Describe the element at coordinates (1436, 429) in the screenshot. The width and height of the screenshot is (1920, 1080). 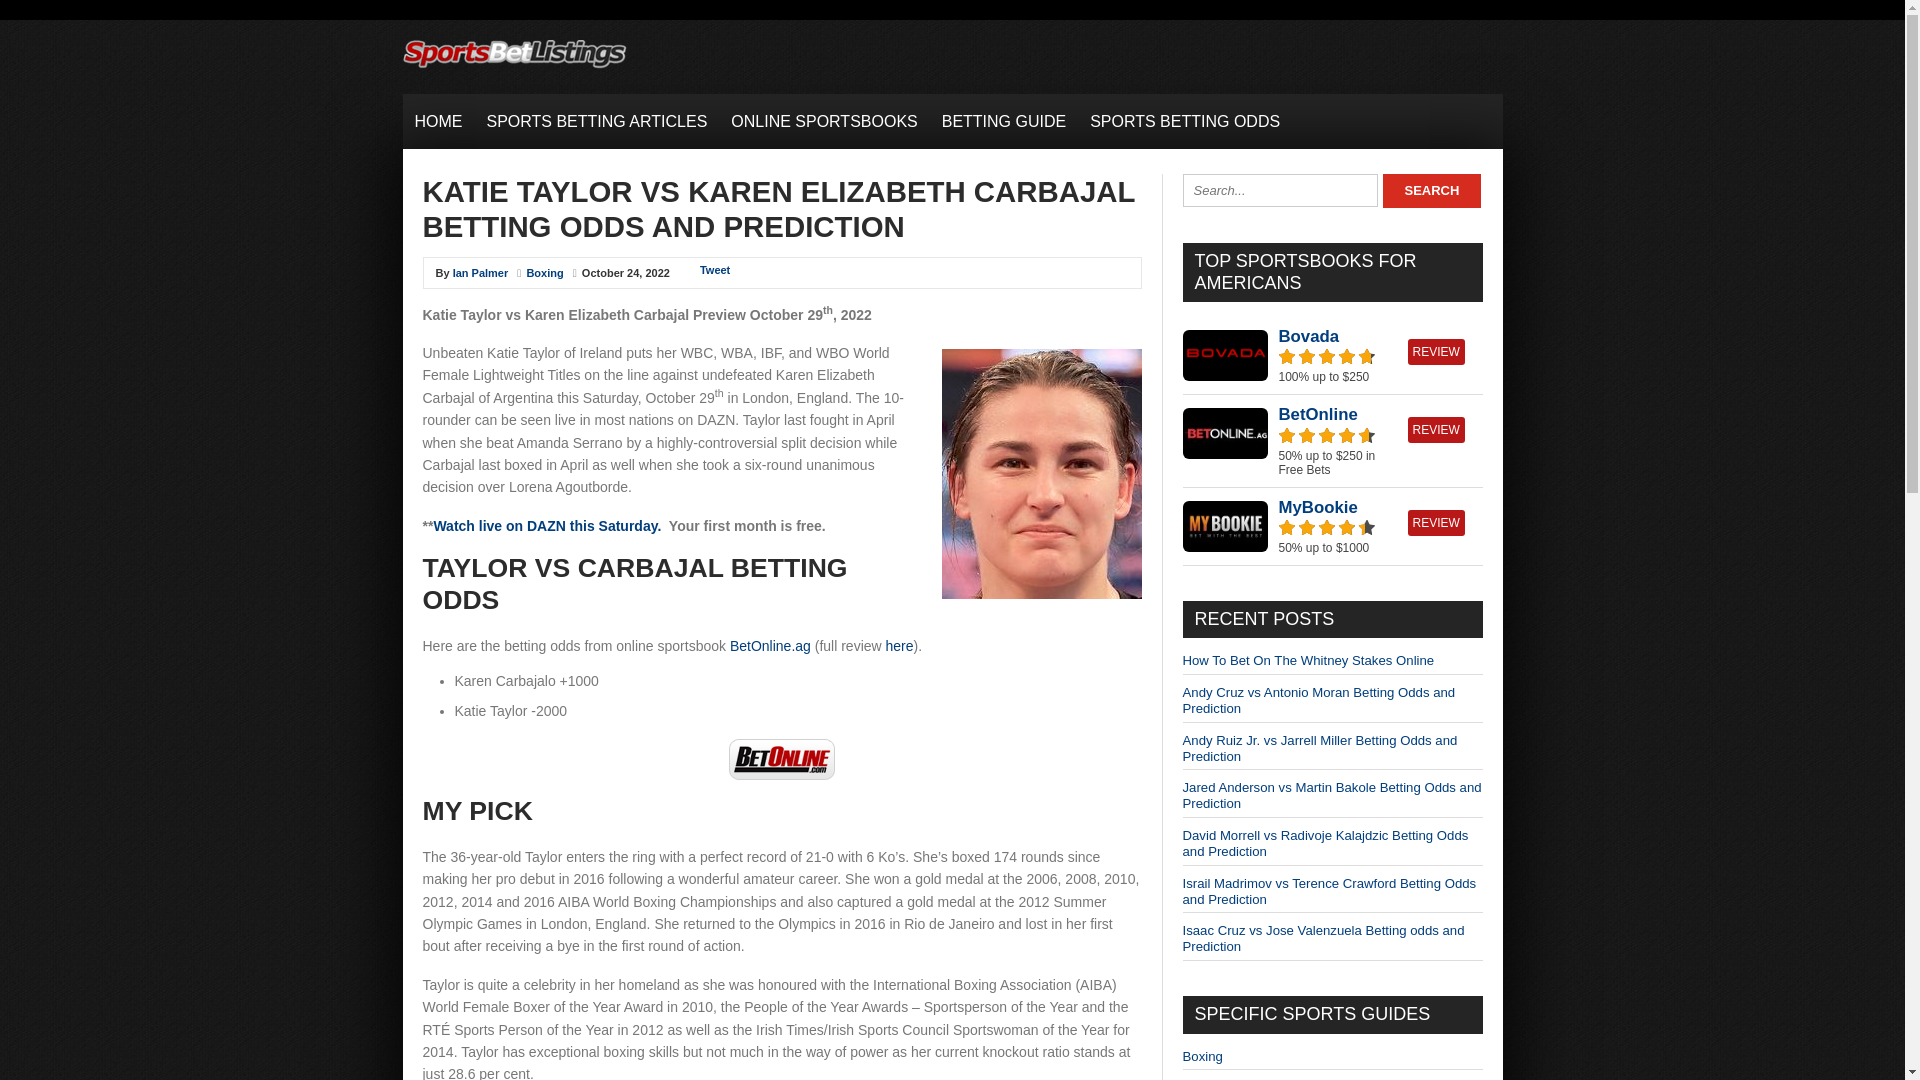
I see `REVIEW` at that location.